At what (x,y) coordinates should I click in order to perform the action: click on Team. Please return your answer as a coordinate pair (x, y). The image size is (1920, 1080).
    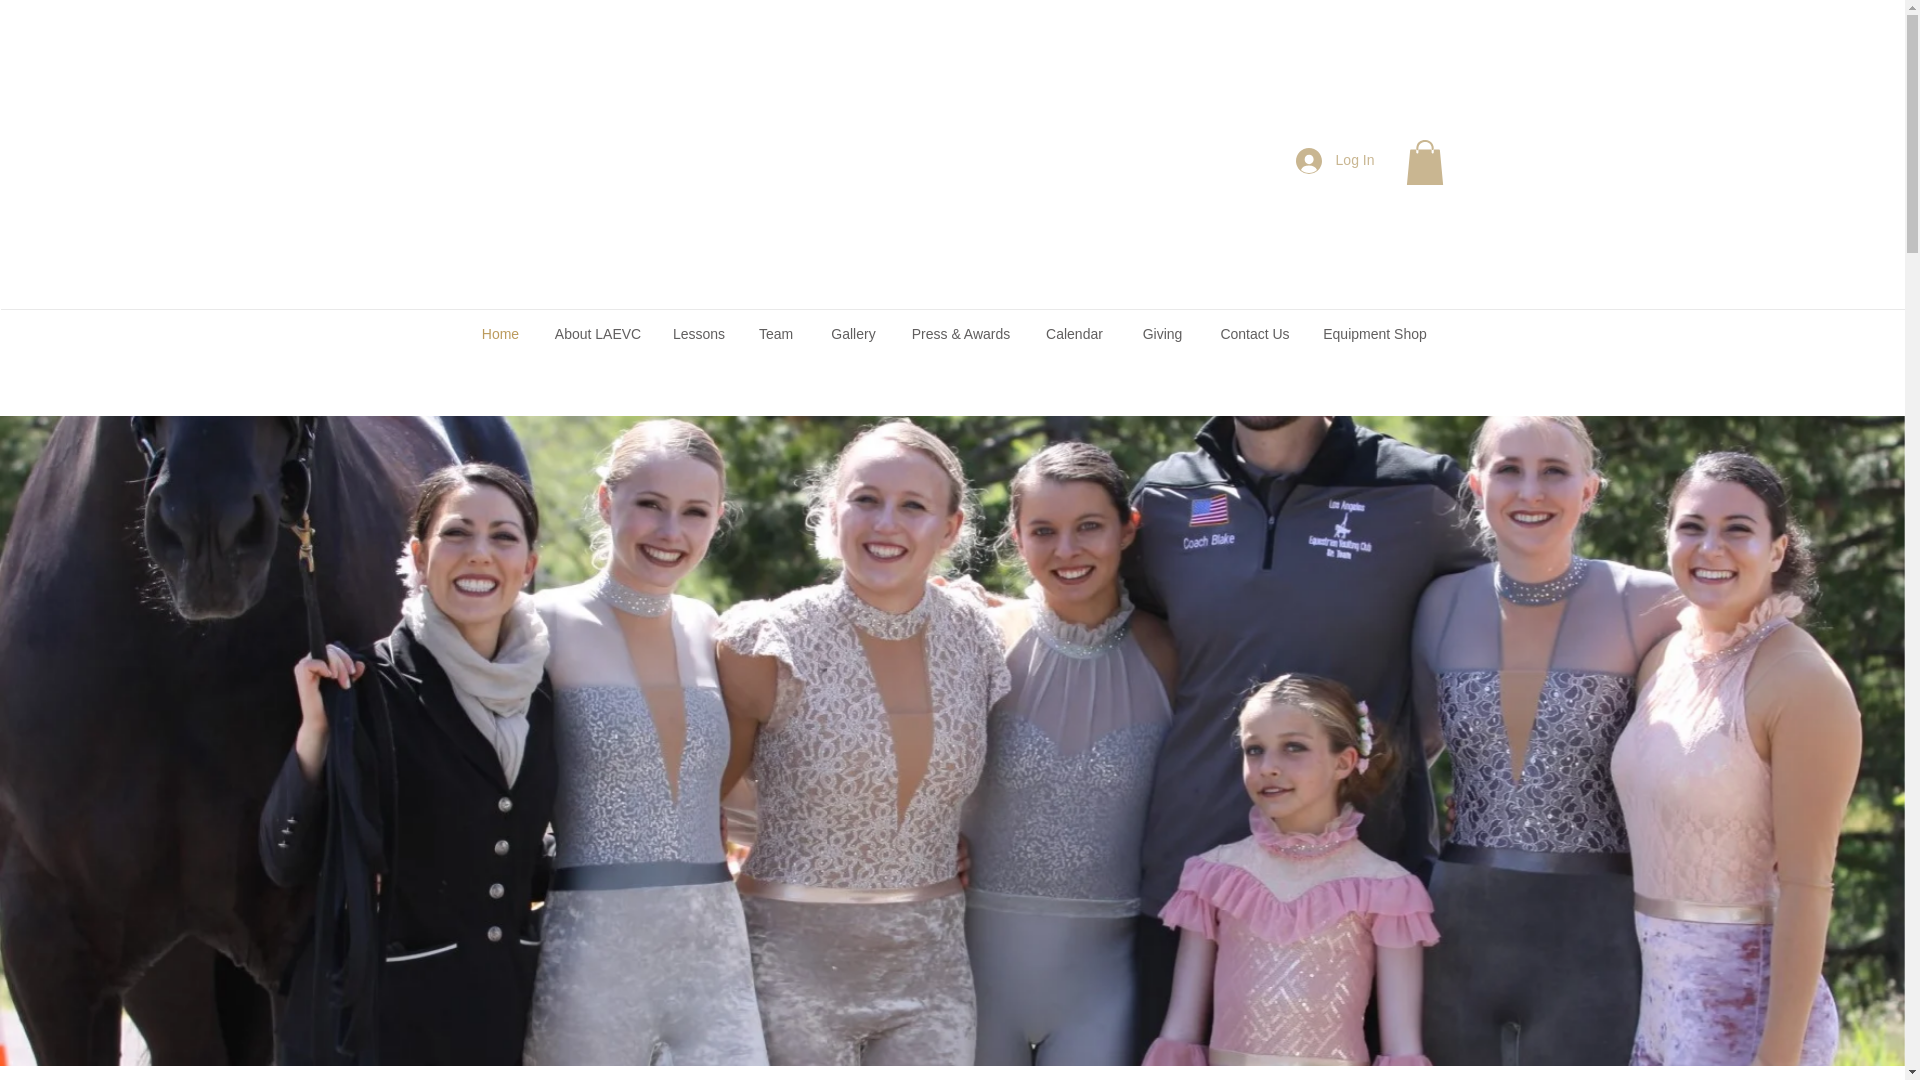
    Looking at the image, I should click on (774, 334).